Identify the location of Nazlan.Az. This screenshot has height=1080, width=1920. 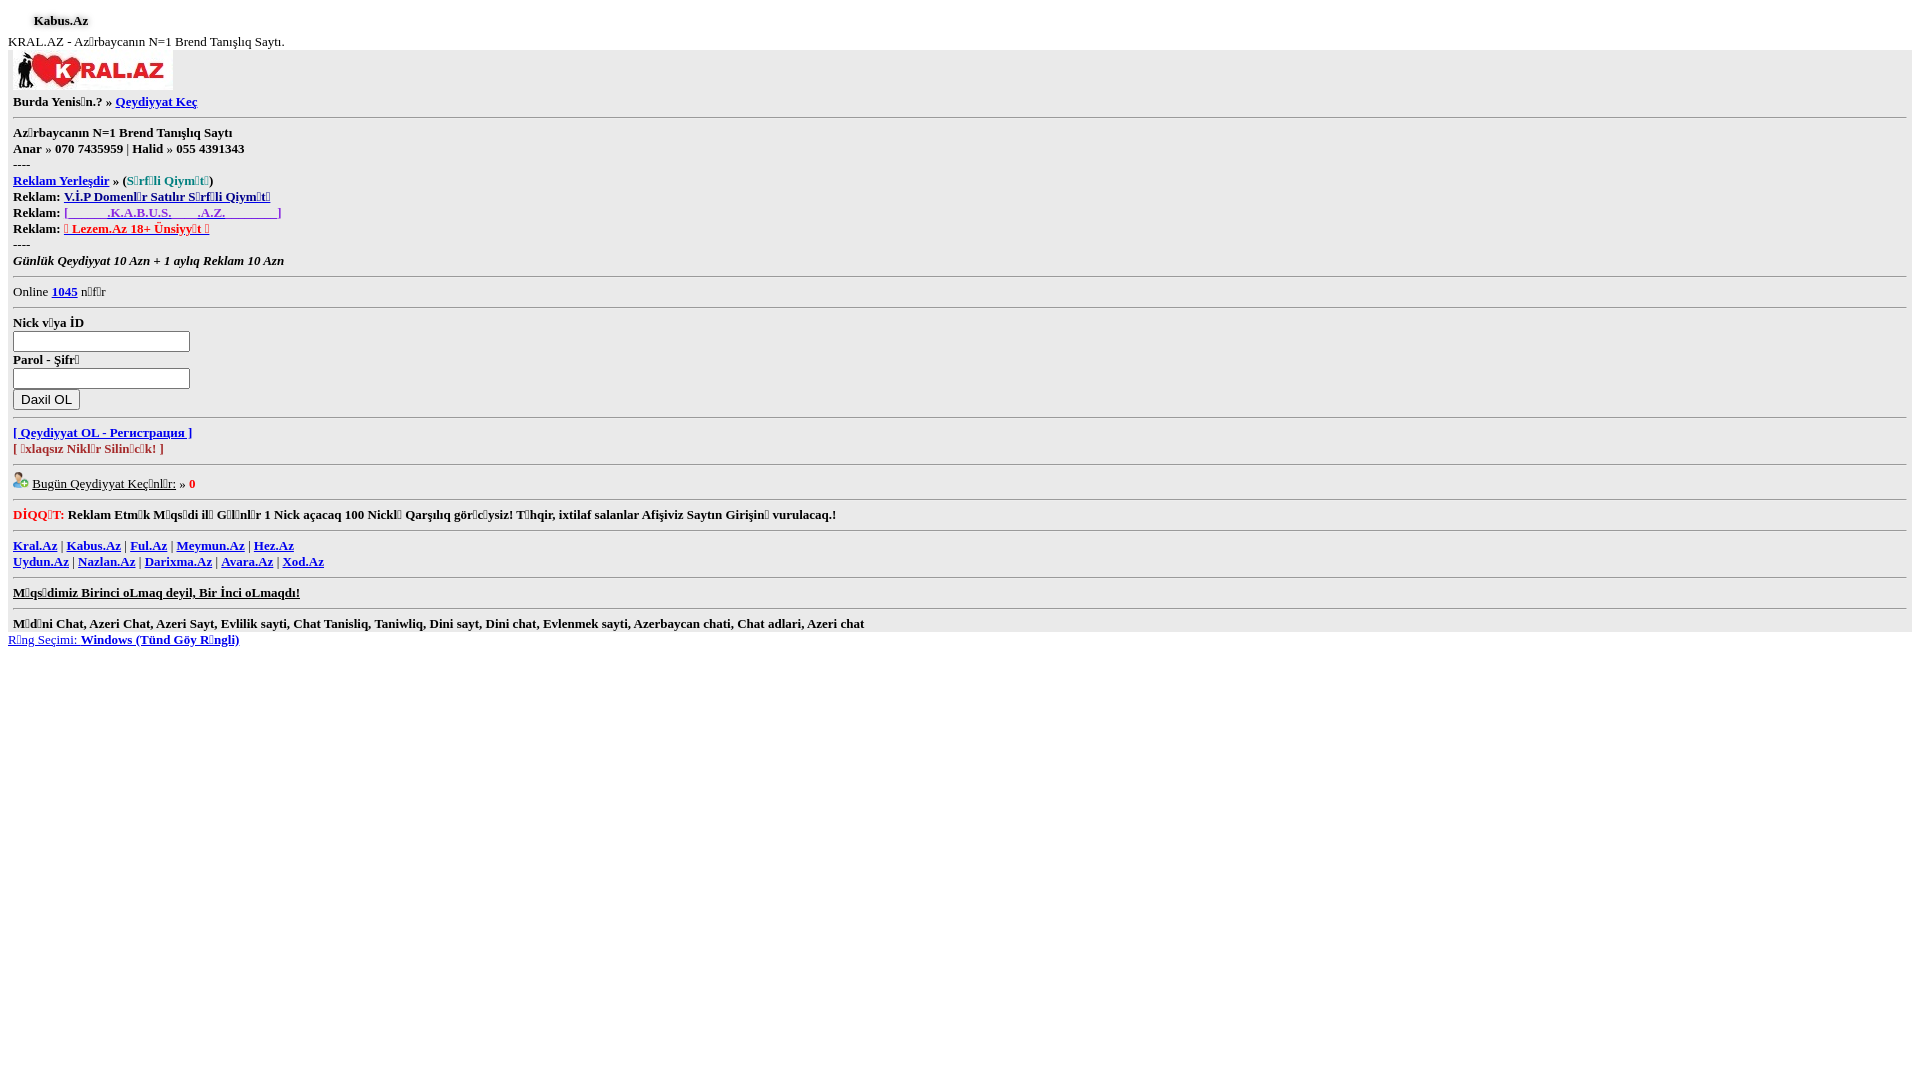
(106, 562).